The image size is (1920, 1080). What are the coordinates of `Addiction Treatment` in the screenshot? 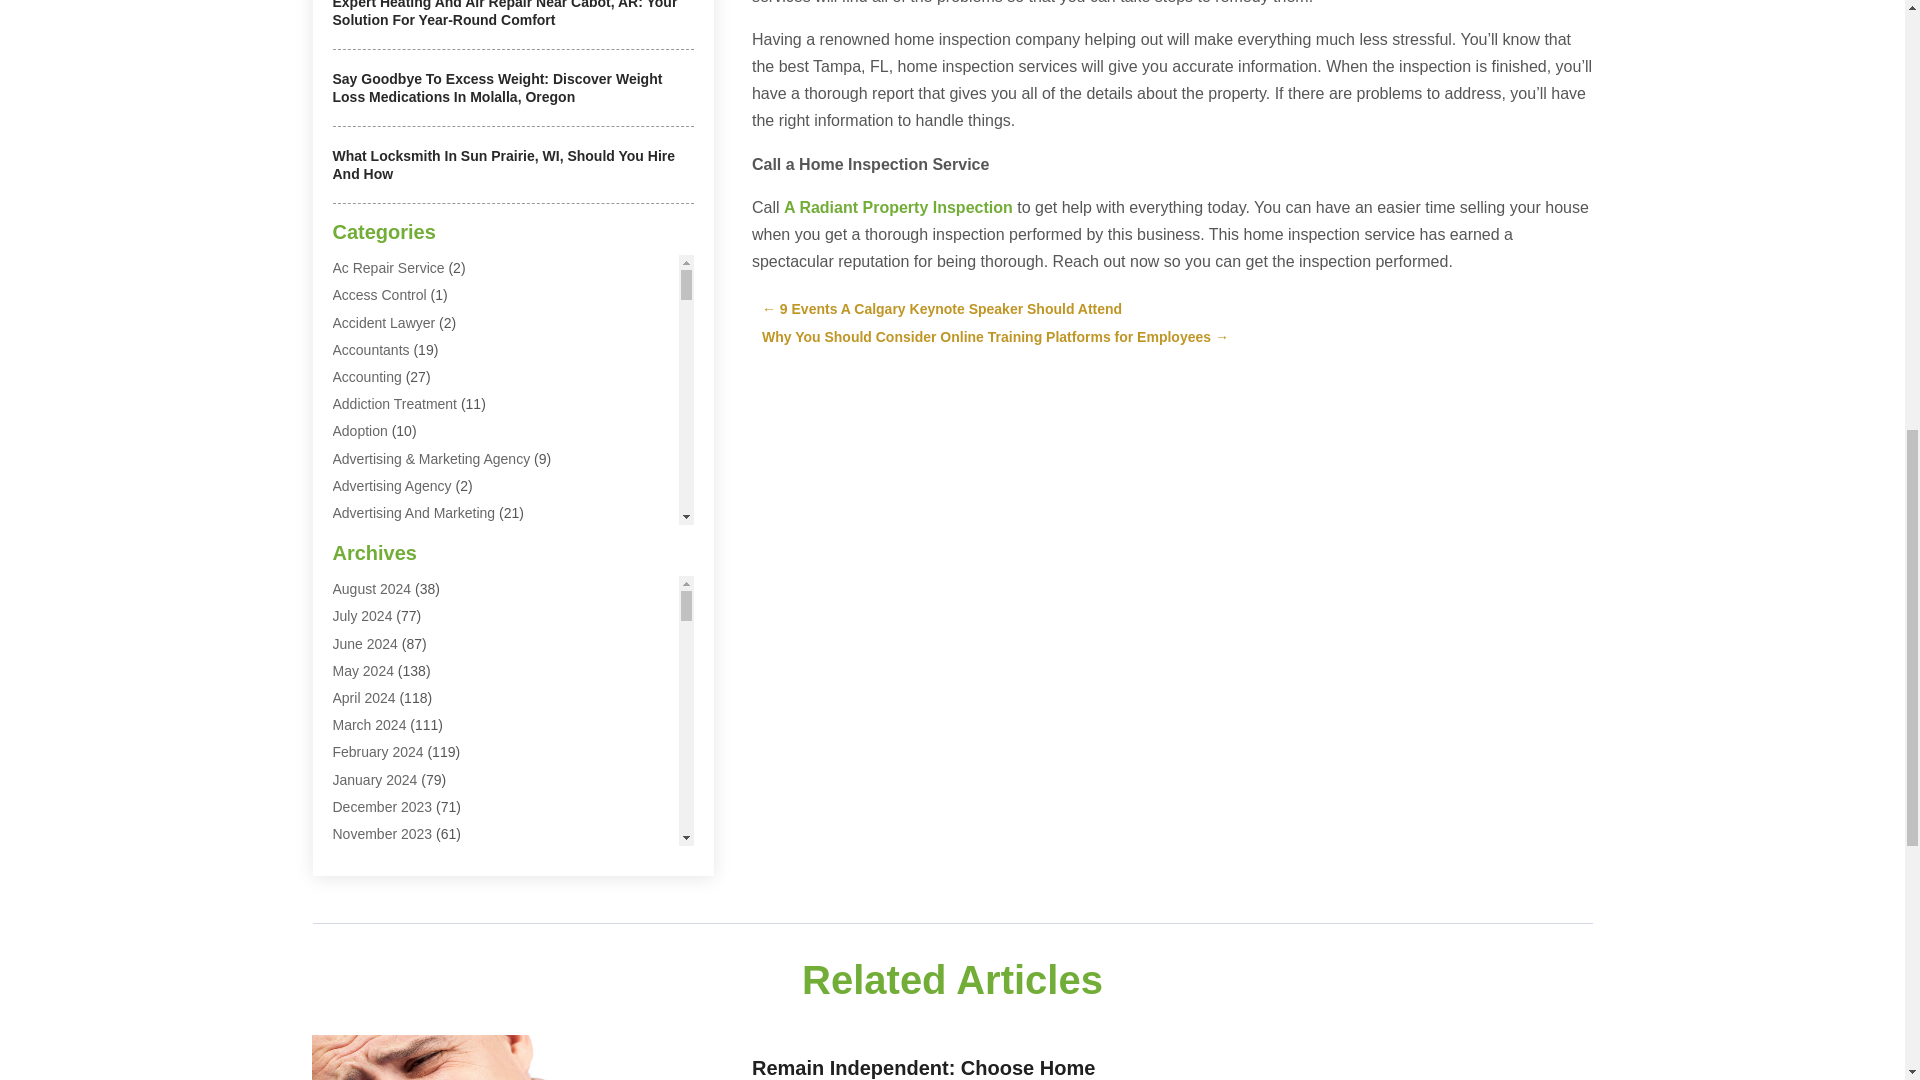 It's located at (394, 404).